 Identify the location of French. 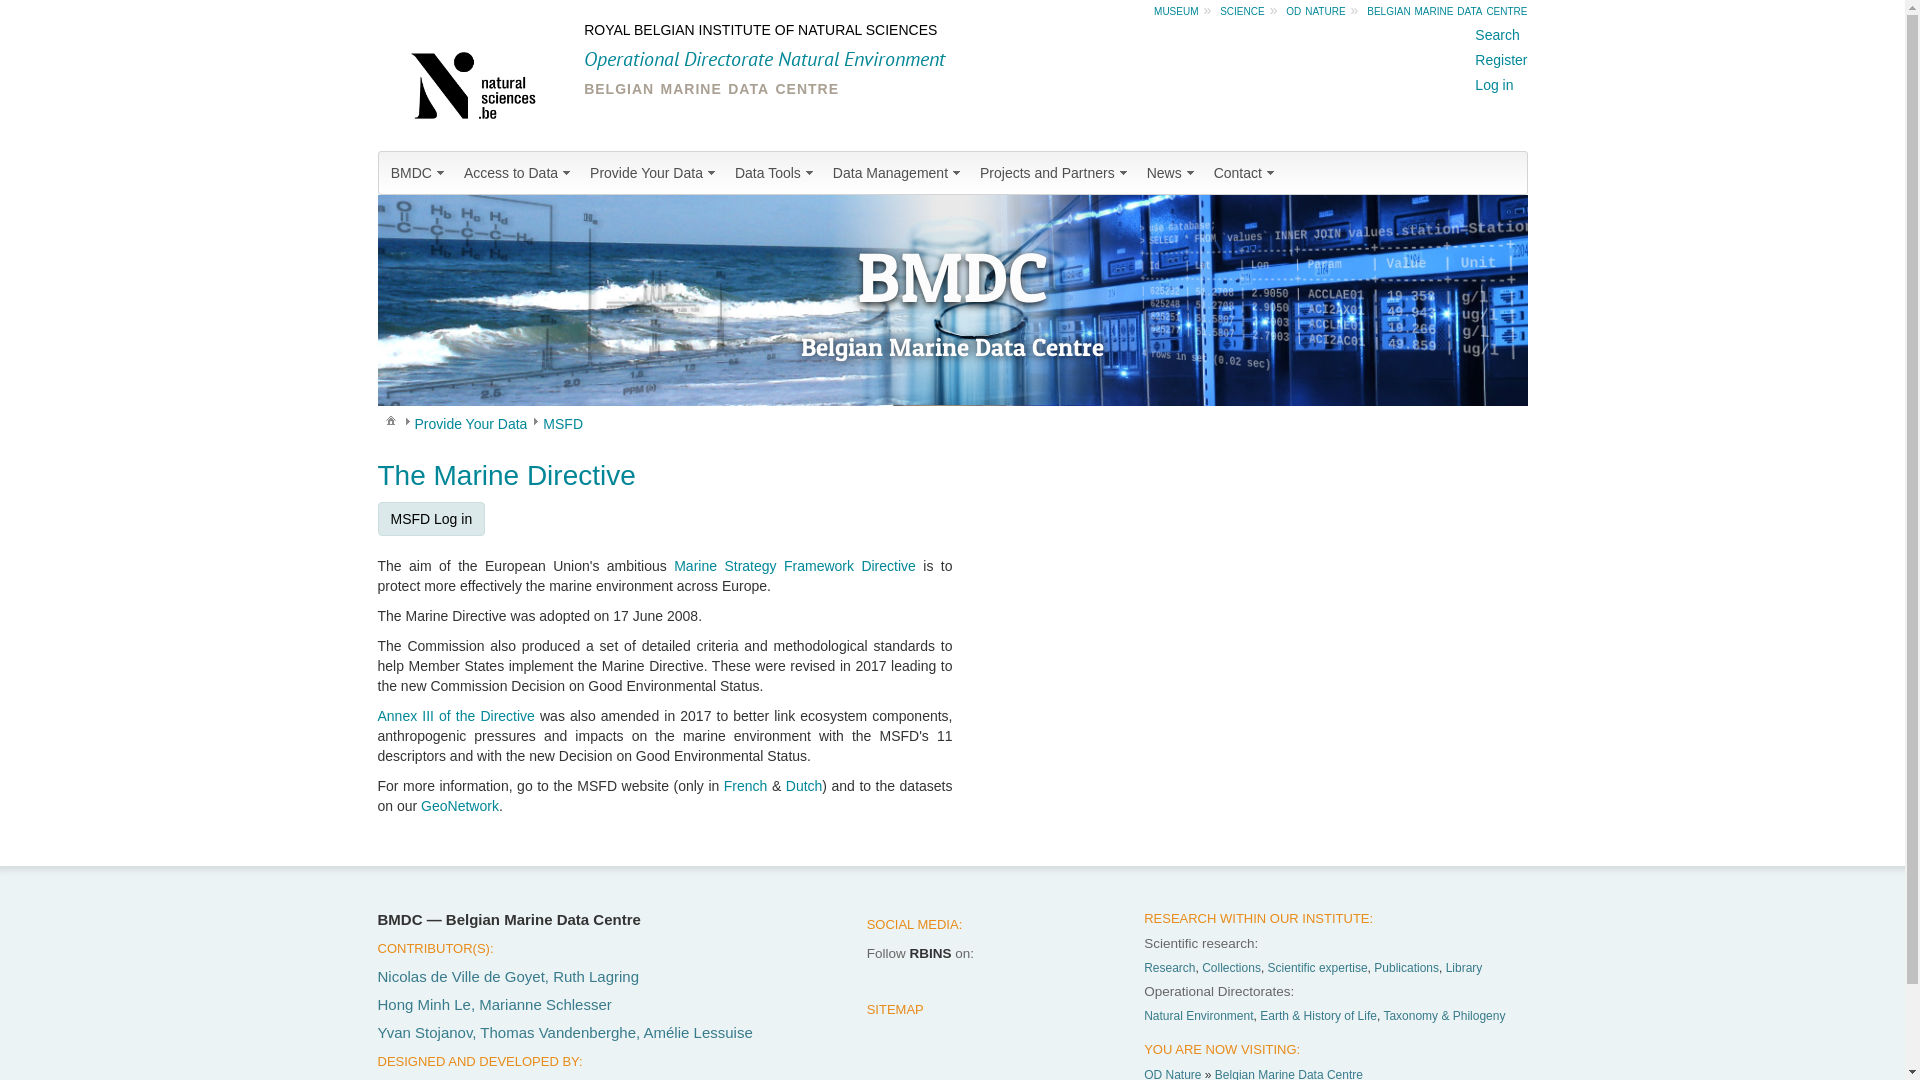
(746, 786).